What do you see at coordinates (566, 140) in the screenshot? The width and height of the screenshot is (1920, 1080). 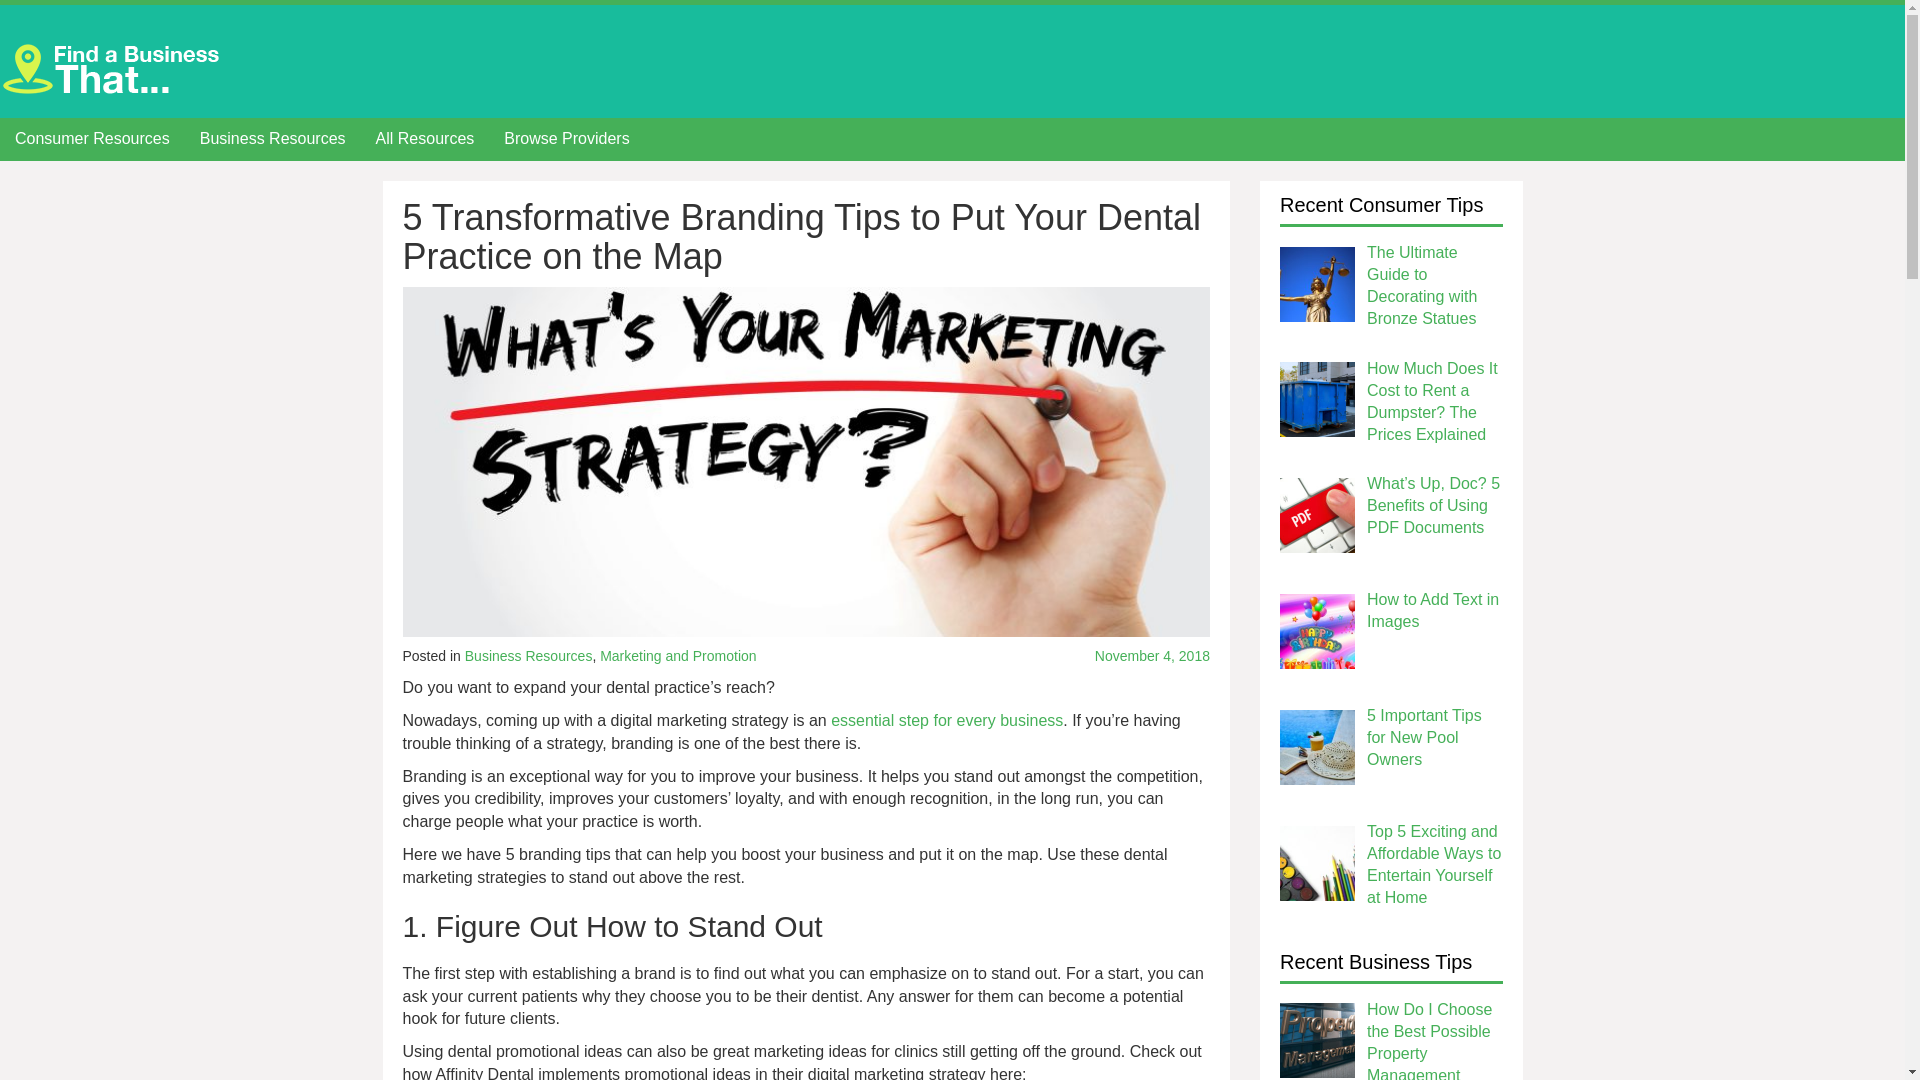 I see `Browse Providers` at bounding box center [566, 140].